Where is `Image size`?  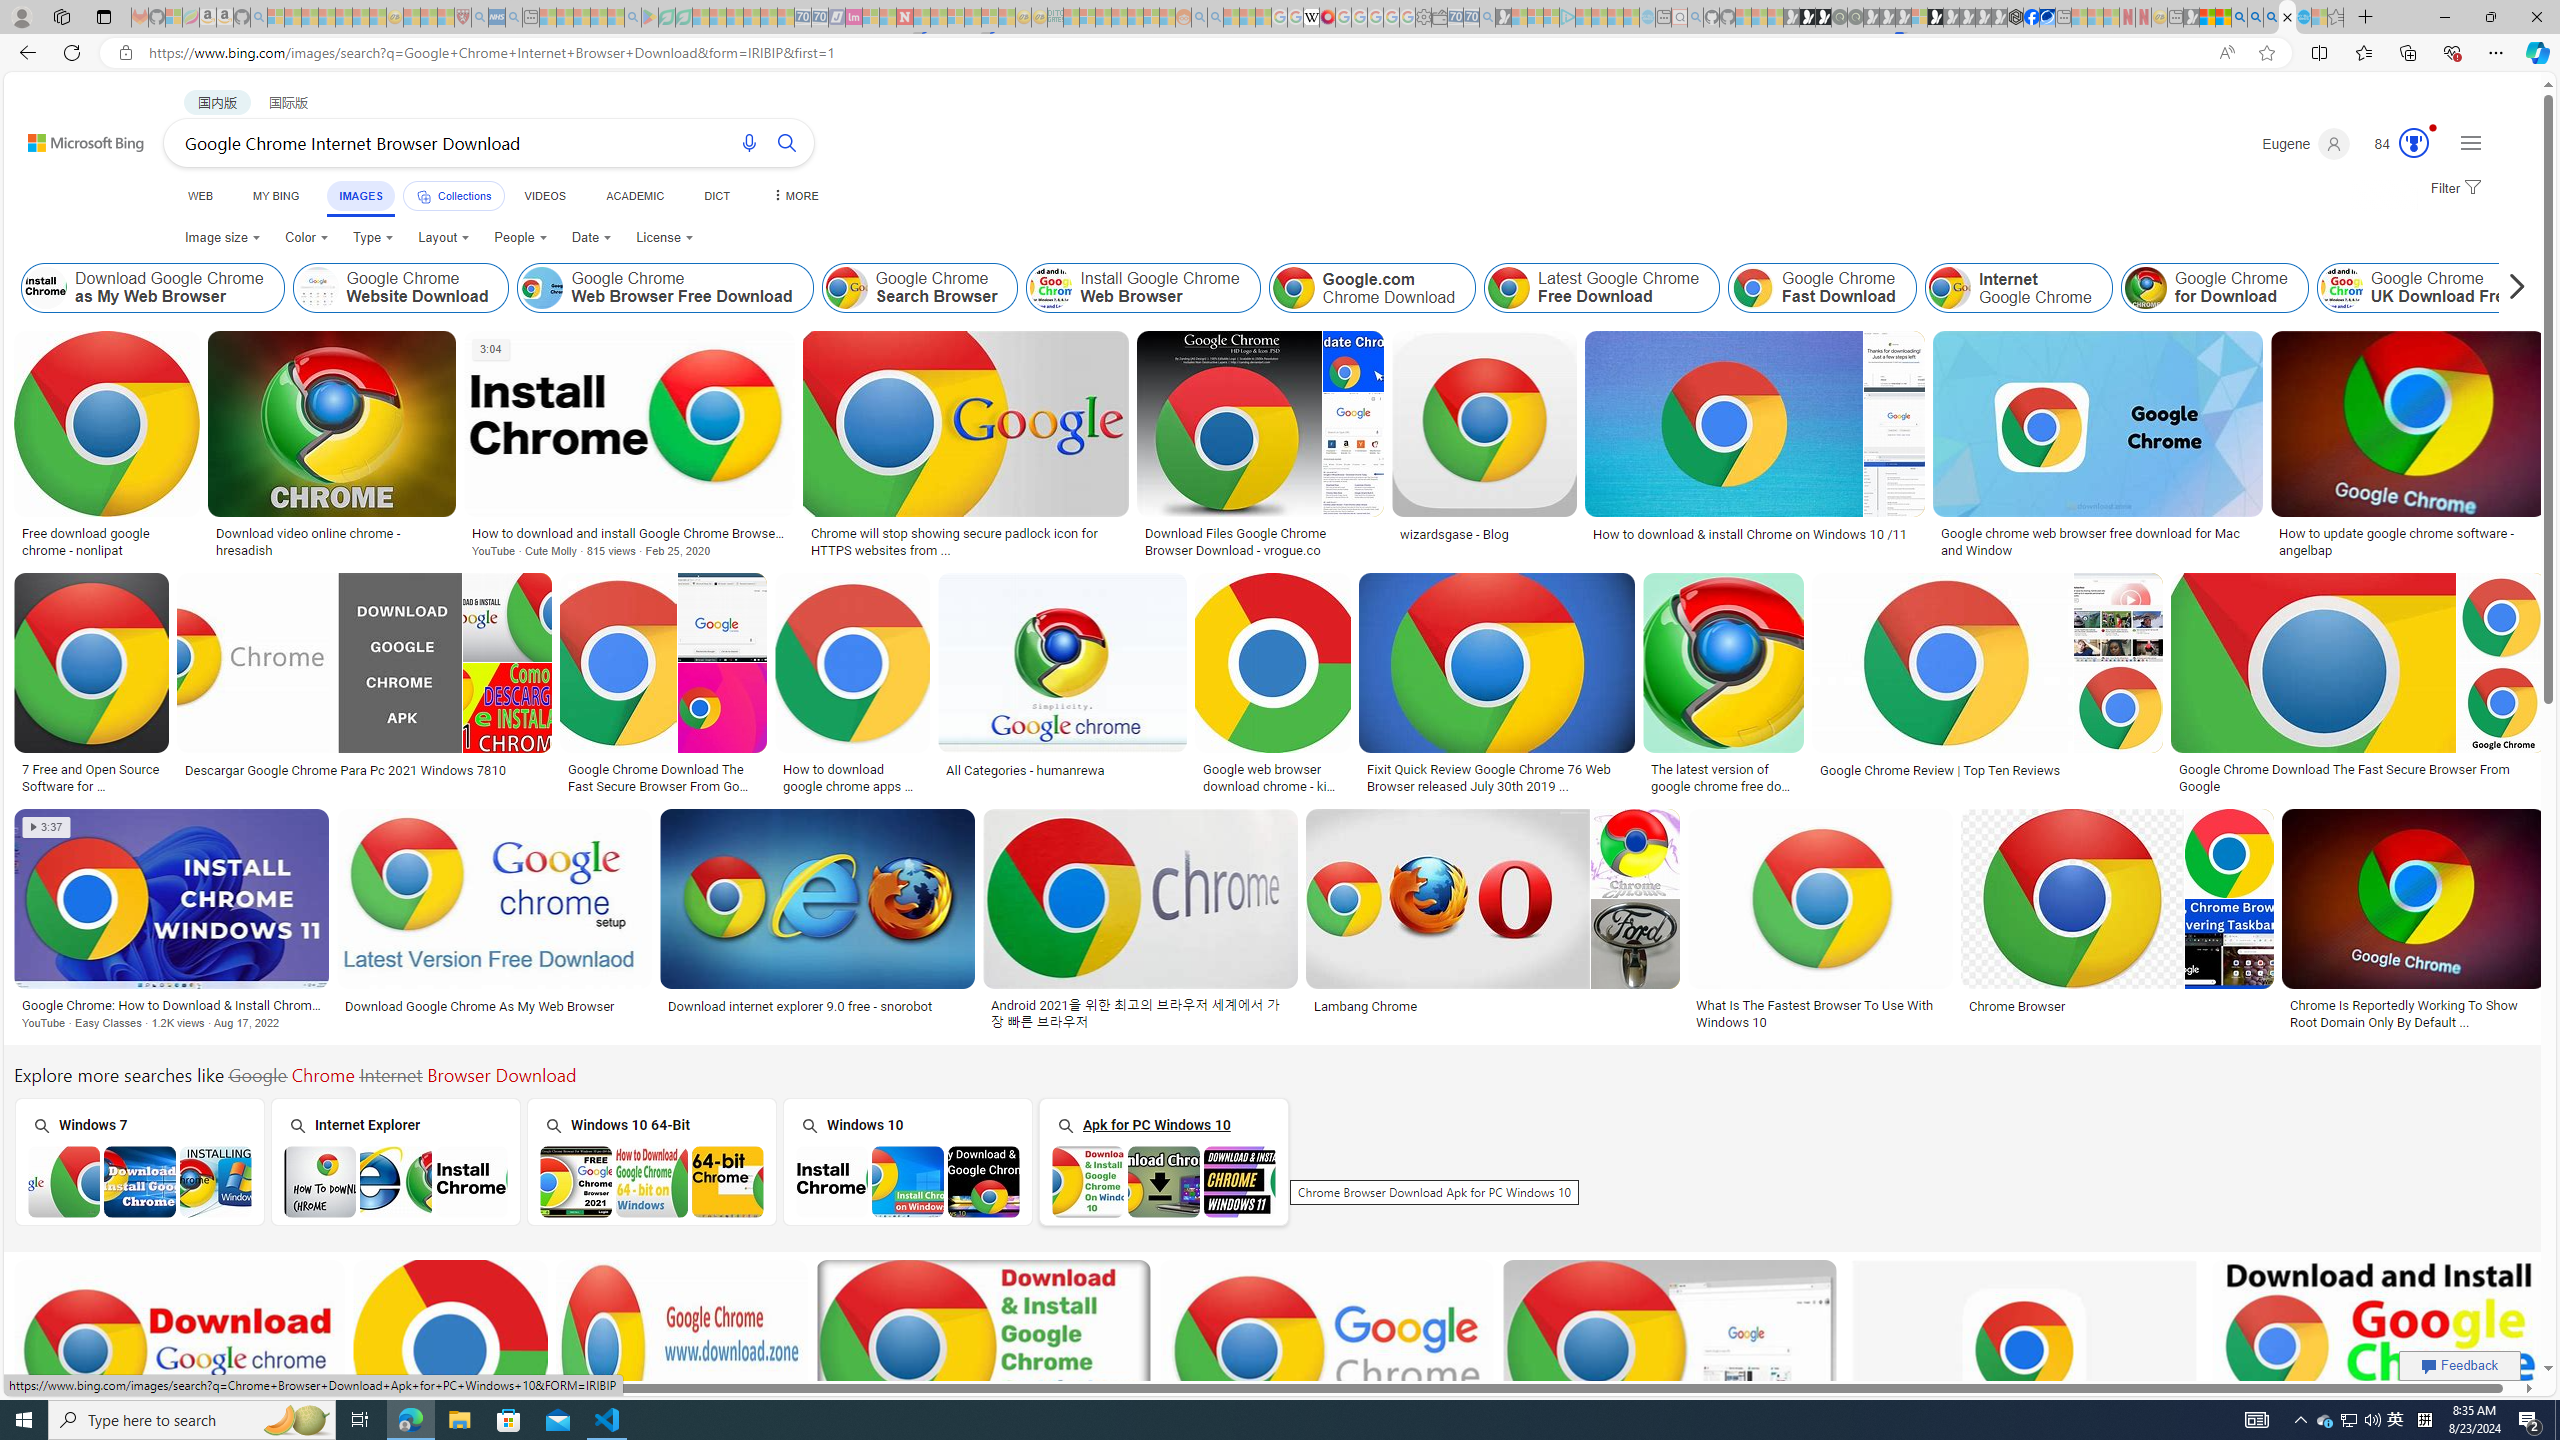 Image size is located at coordinates (222, 238).